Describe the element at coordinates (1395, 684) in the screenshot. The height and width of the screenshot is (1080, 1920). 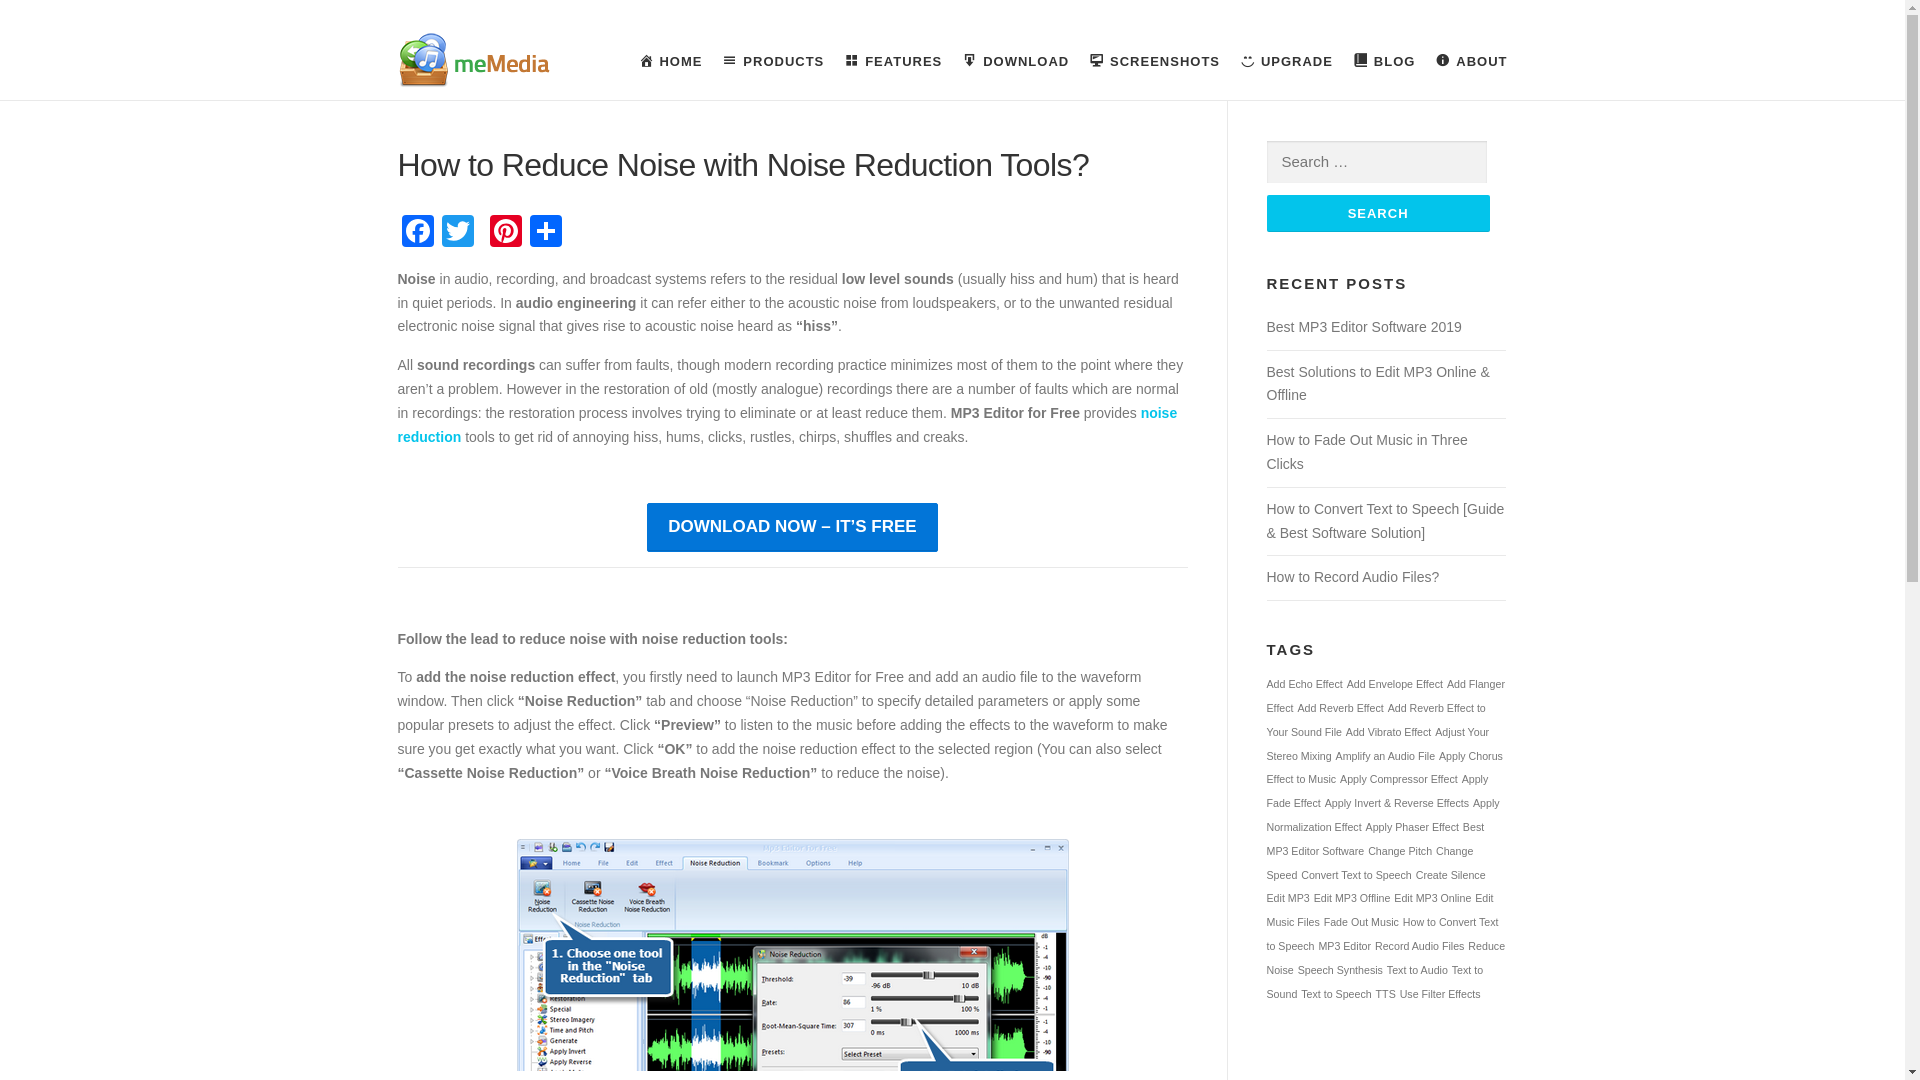
I see `Add Envelope Effect` at that location.